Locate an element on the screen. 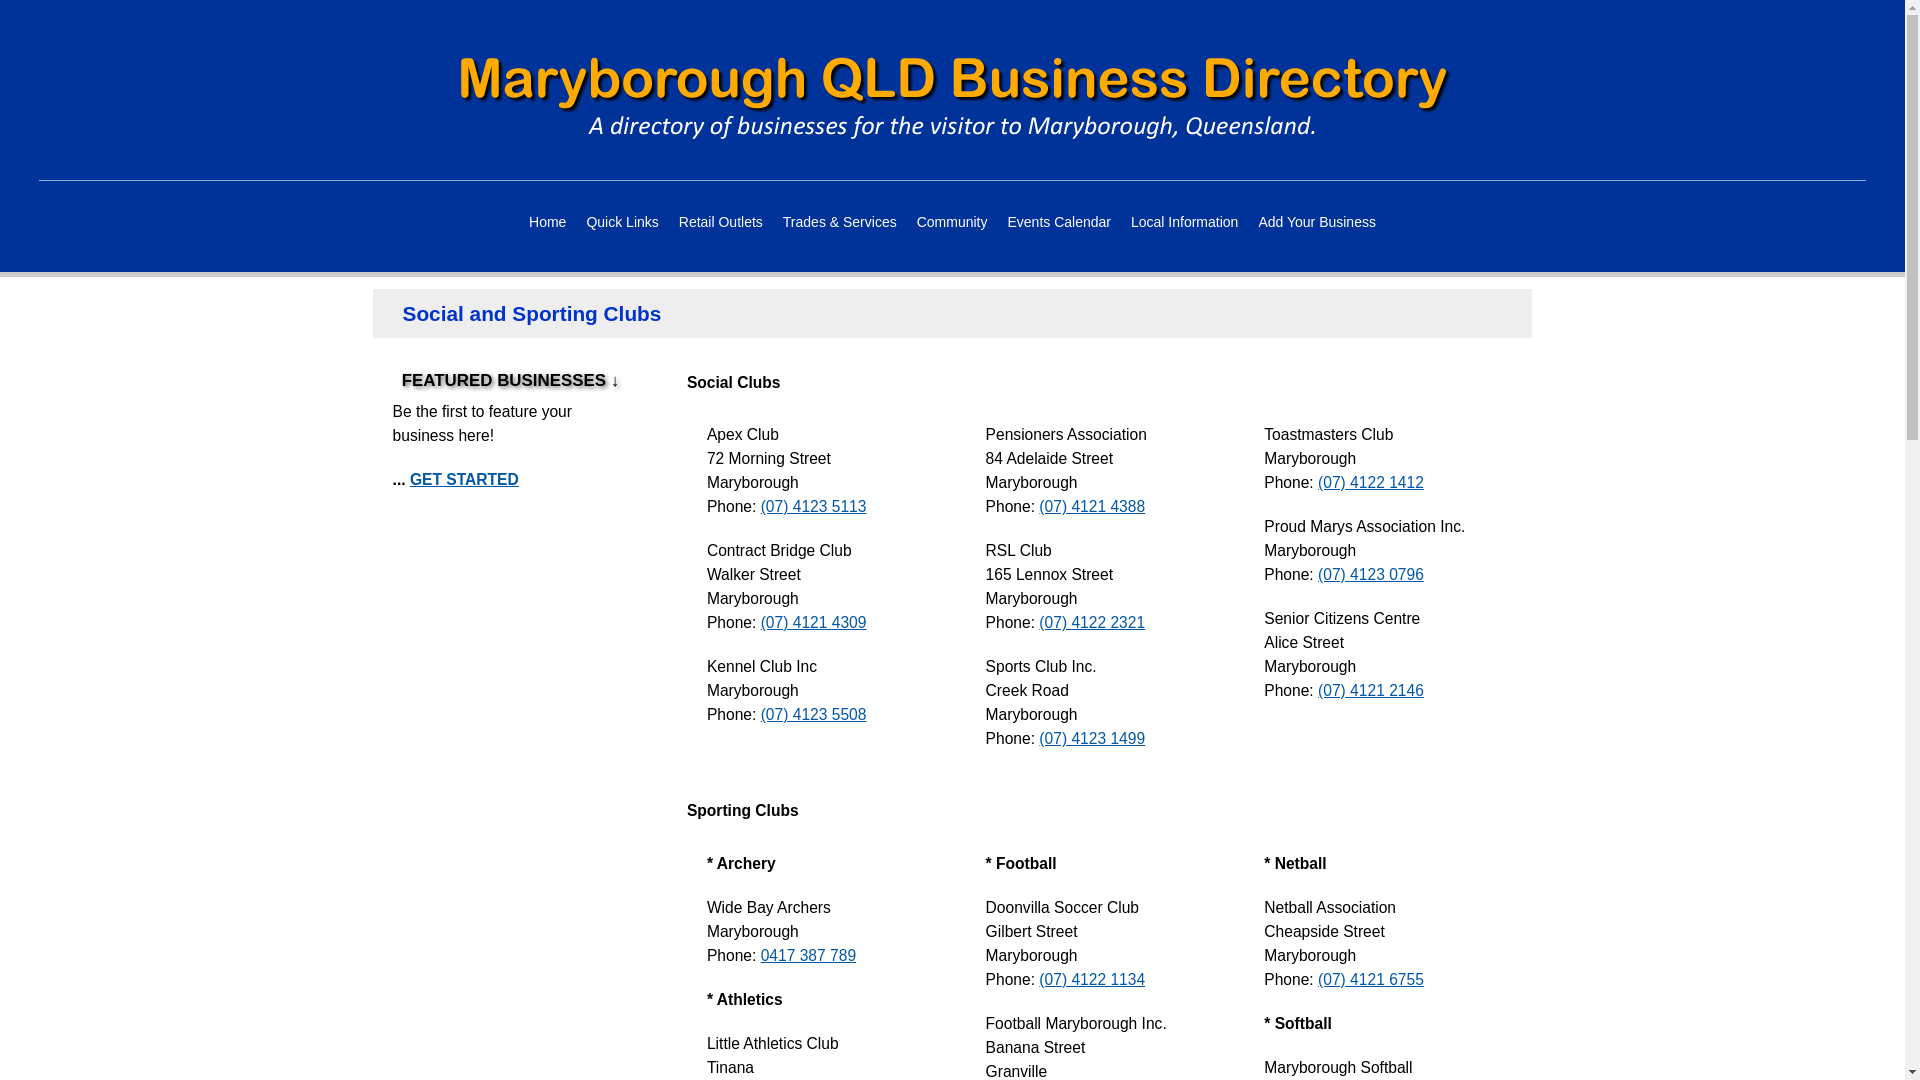 The width and height of the screenshot is (1920, 1080). Community is located at coordinates (952, 222).